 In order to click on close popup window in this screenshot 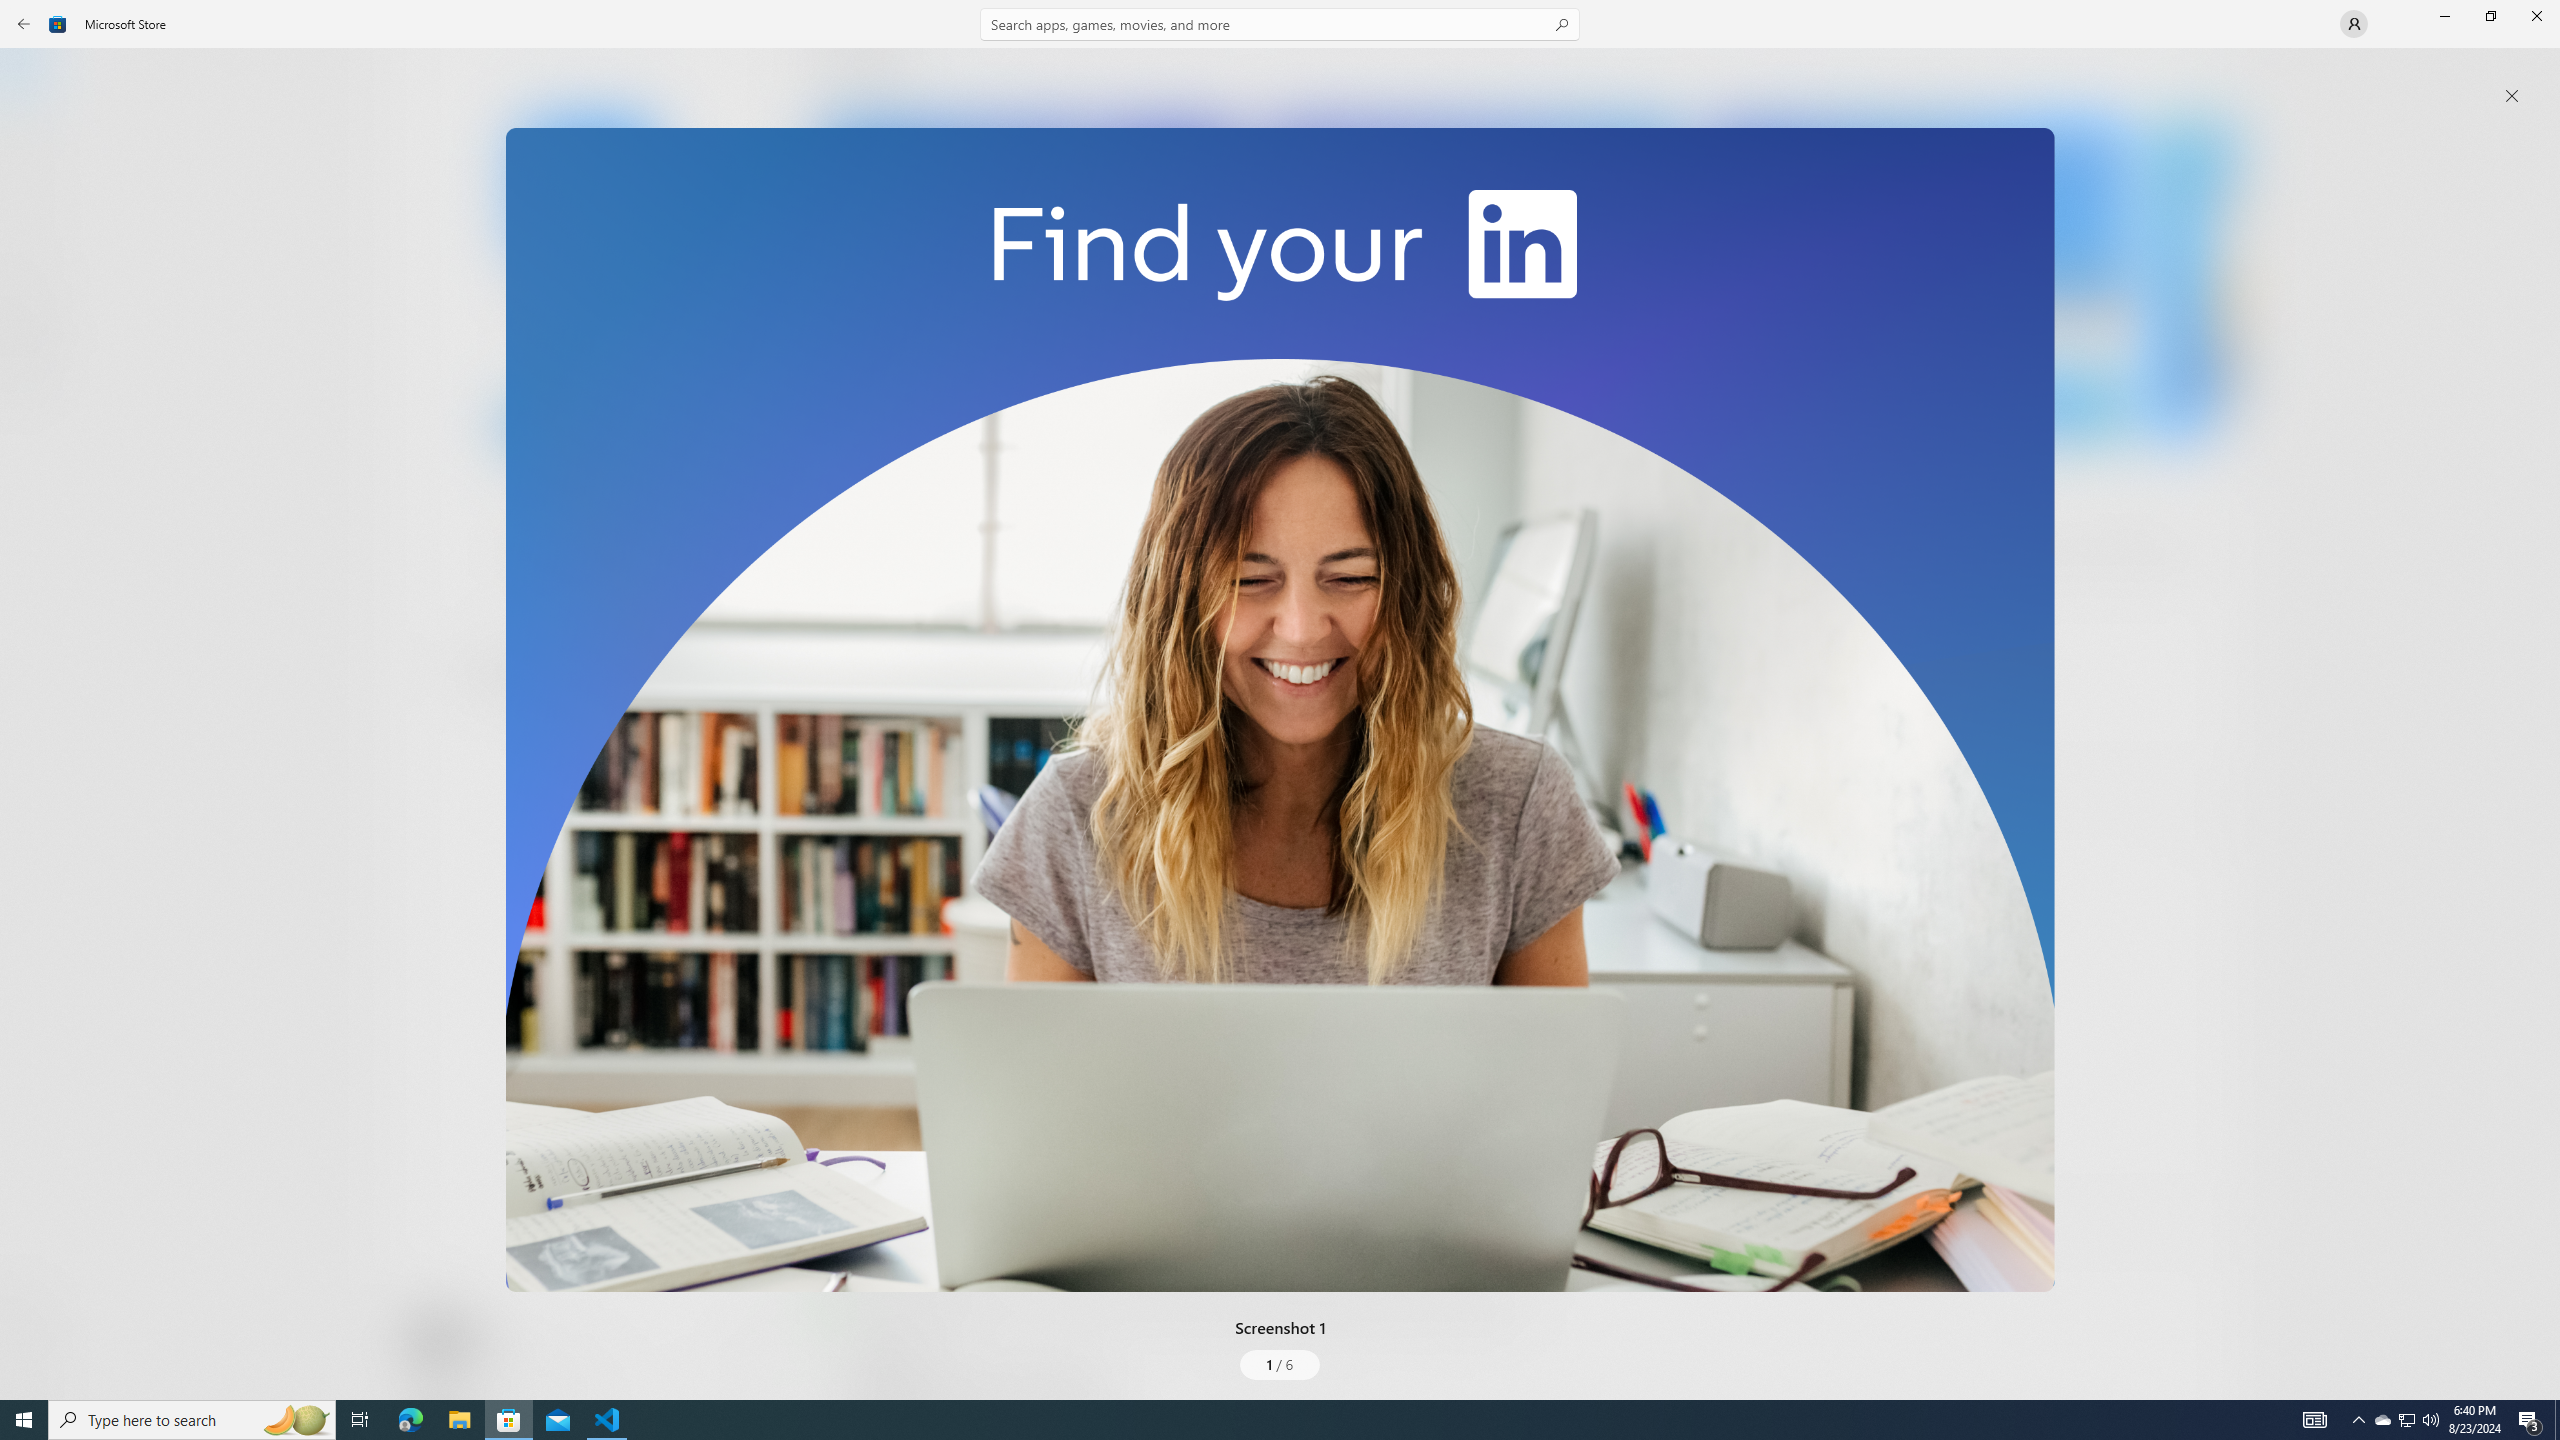, I will do `click(2512, 96)`.